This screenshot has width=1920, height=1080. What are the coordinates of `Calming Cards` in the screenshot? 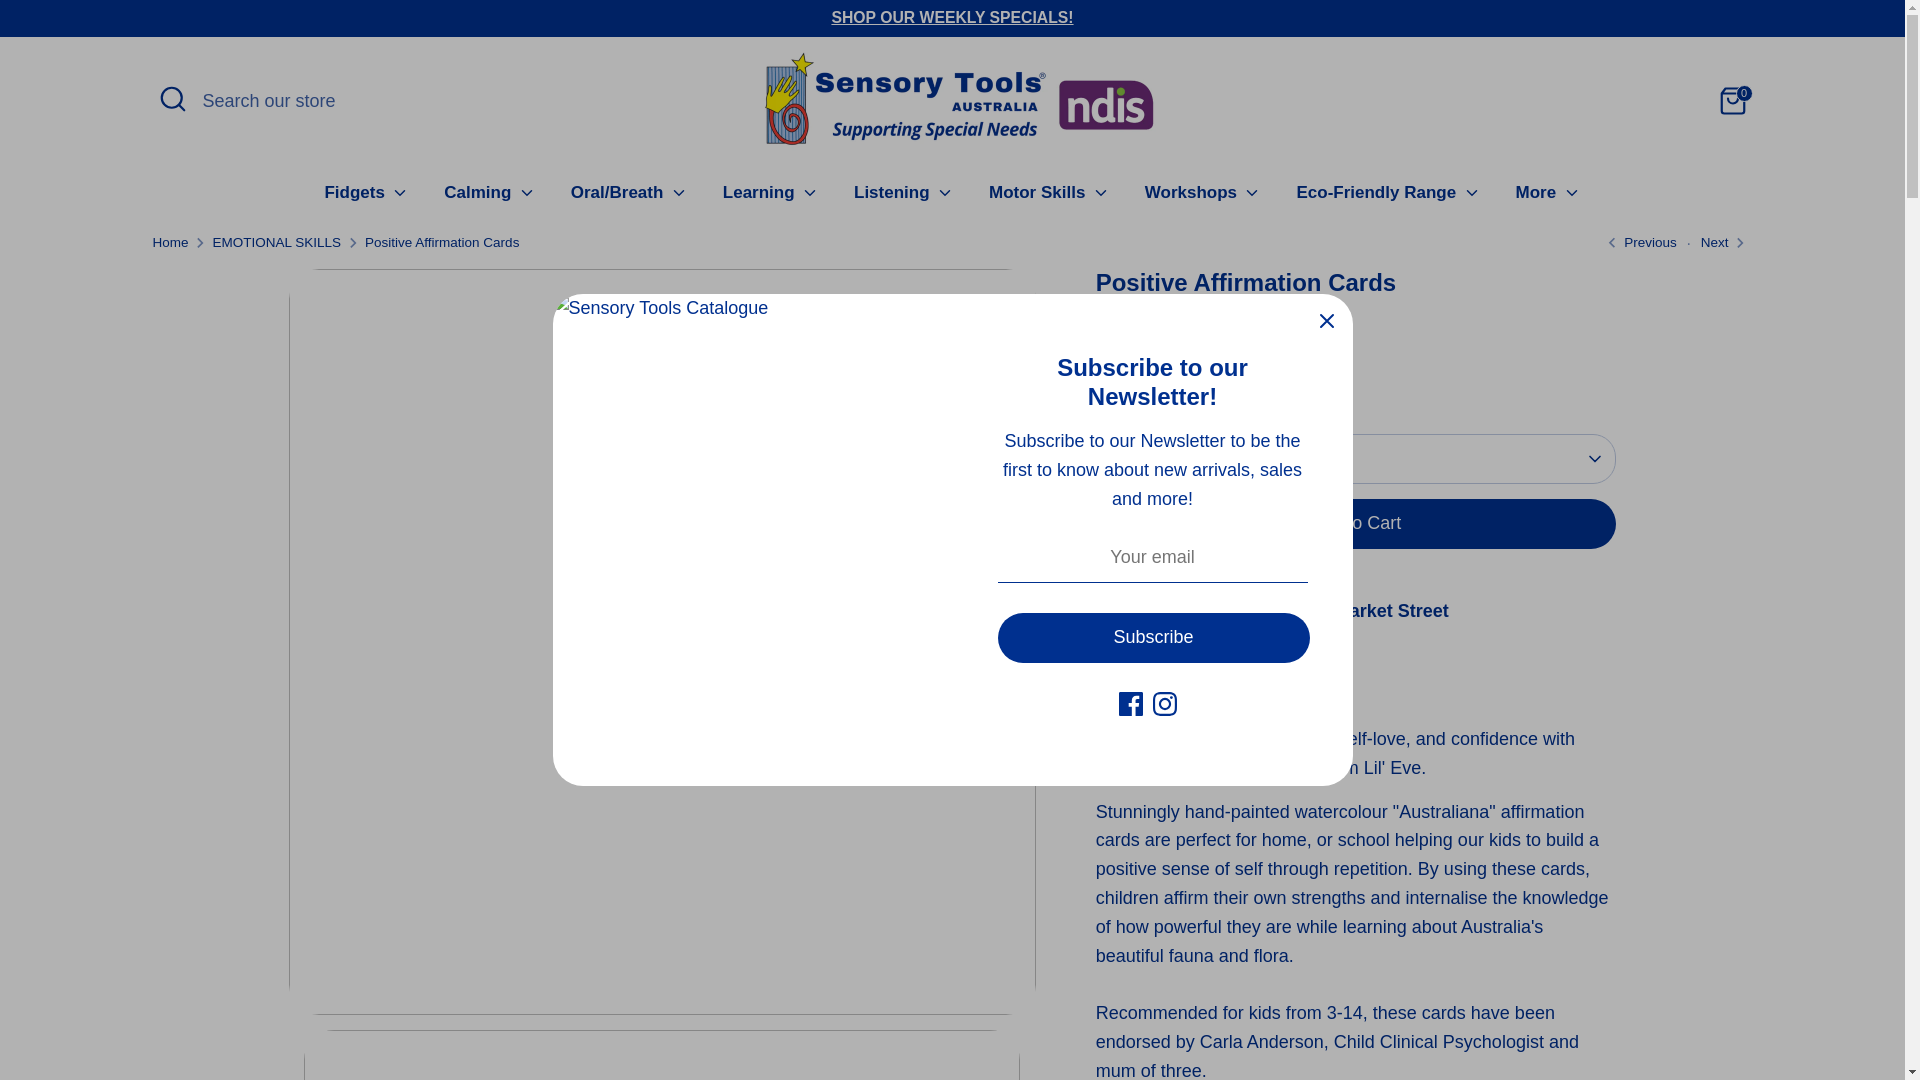 It's located at (1638, 242).